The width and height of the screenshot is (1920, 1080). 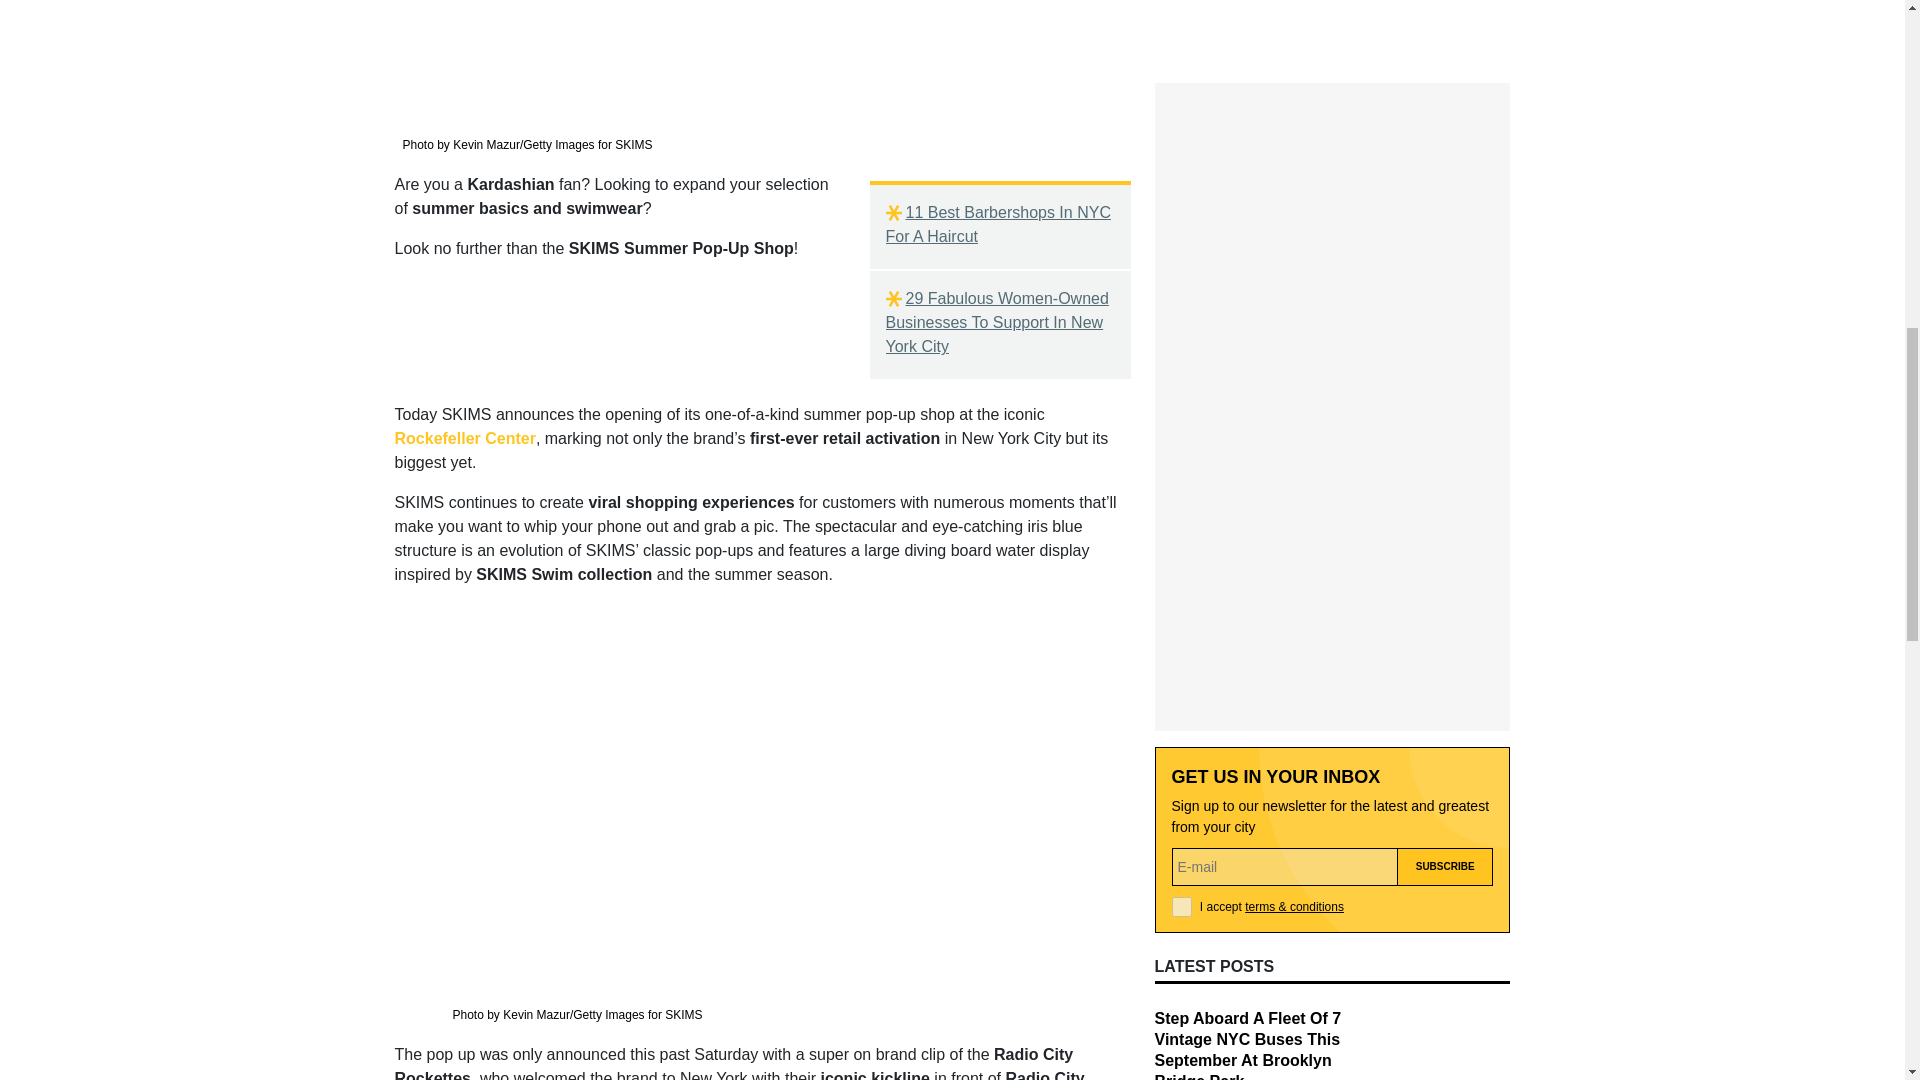 I want to click on Subscribe, so click(x=1445, y=450).